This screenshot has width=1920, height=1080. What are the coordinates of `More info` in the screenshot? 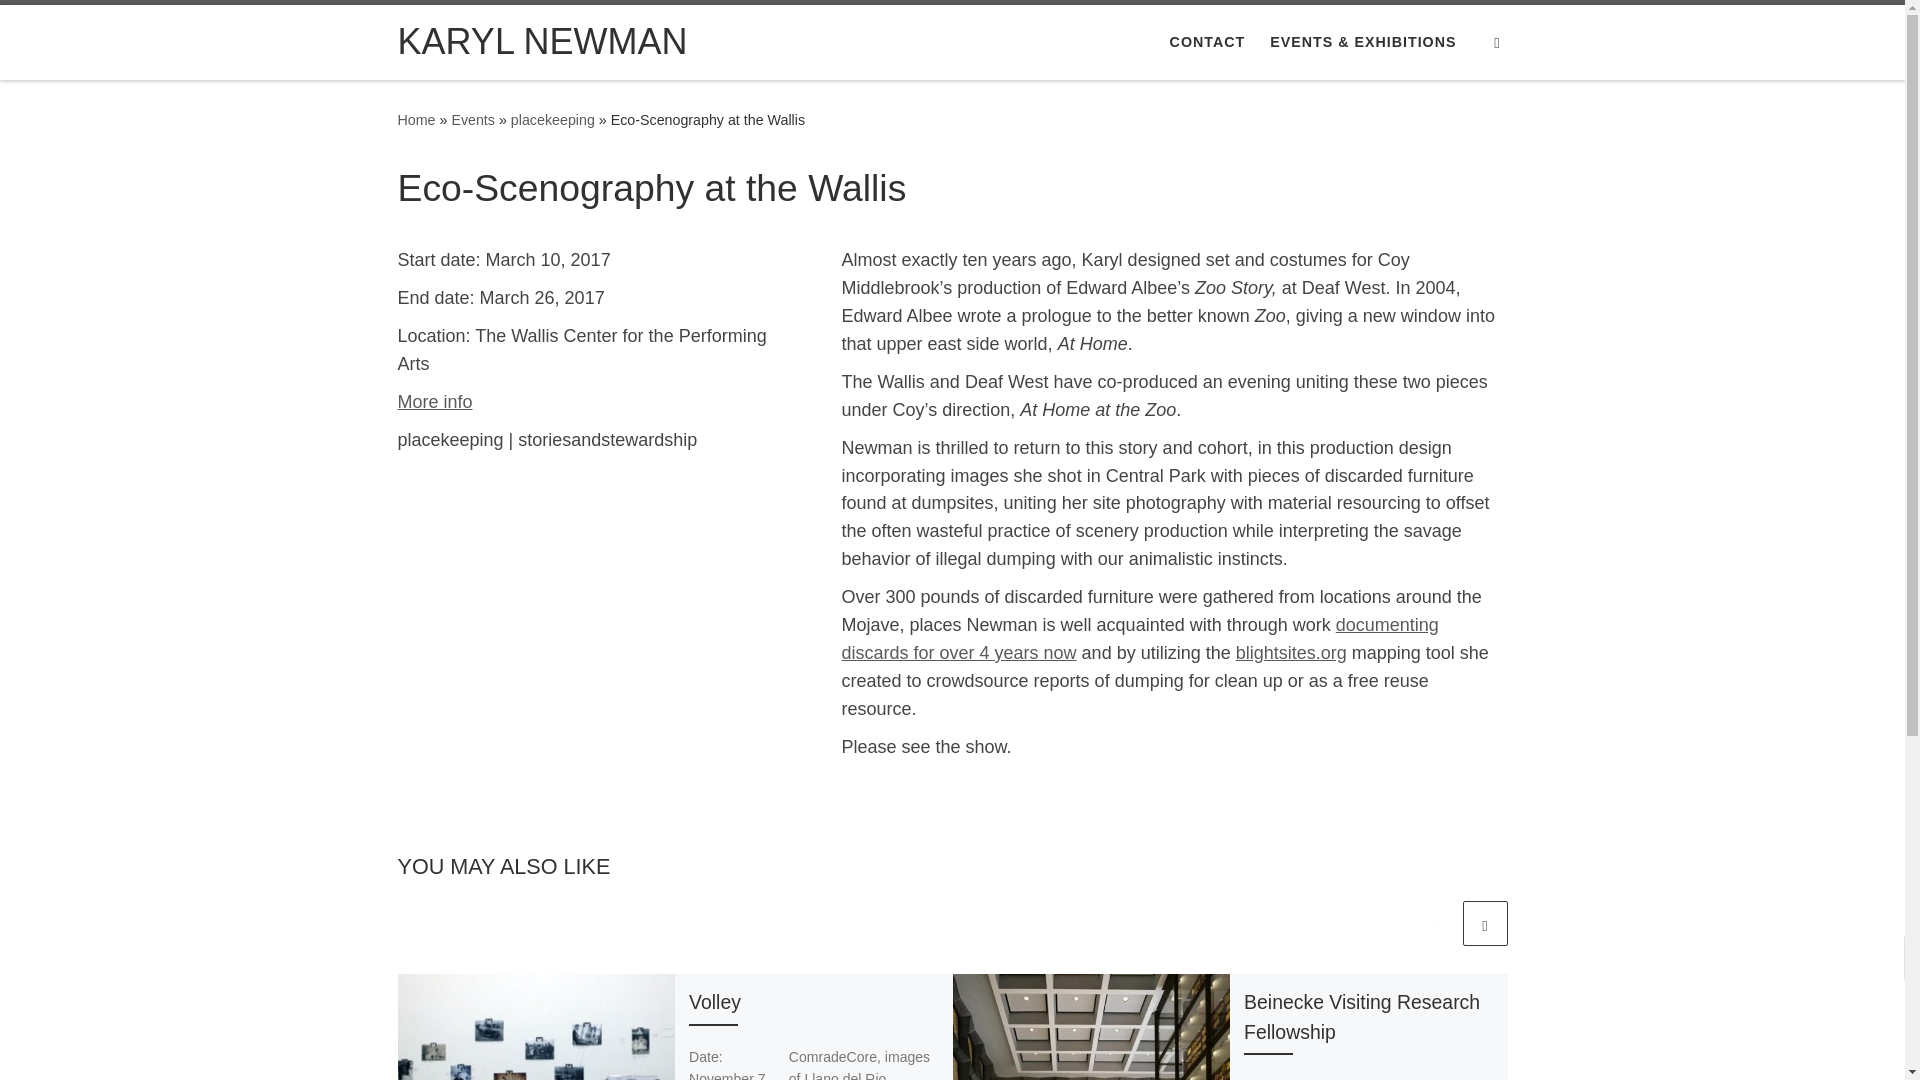 It's located at (434, 402).